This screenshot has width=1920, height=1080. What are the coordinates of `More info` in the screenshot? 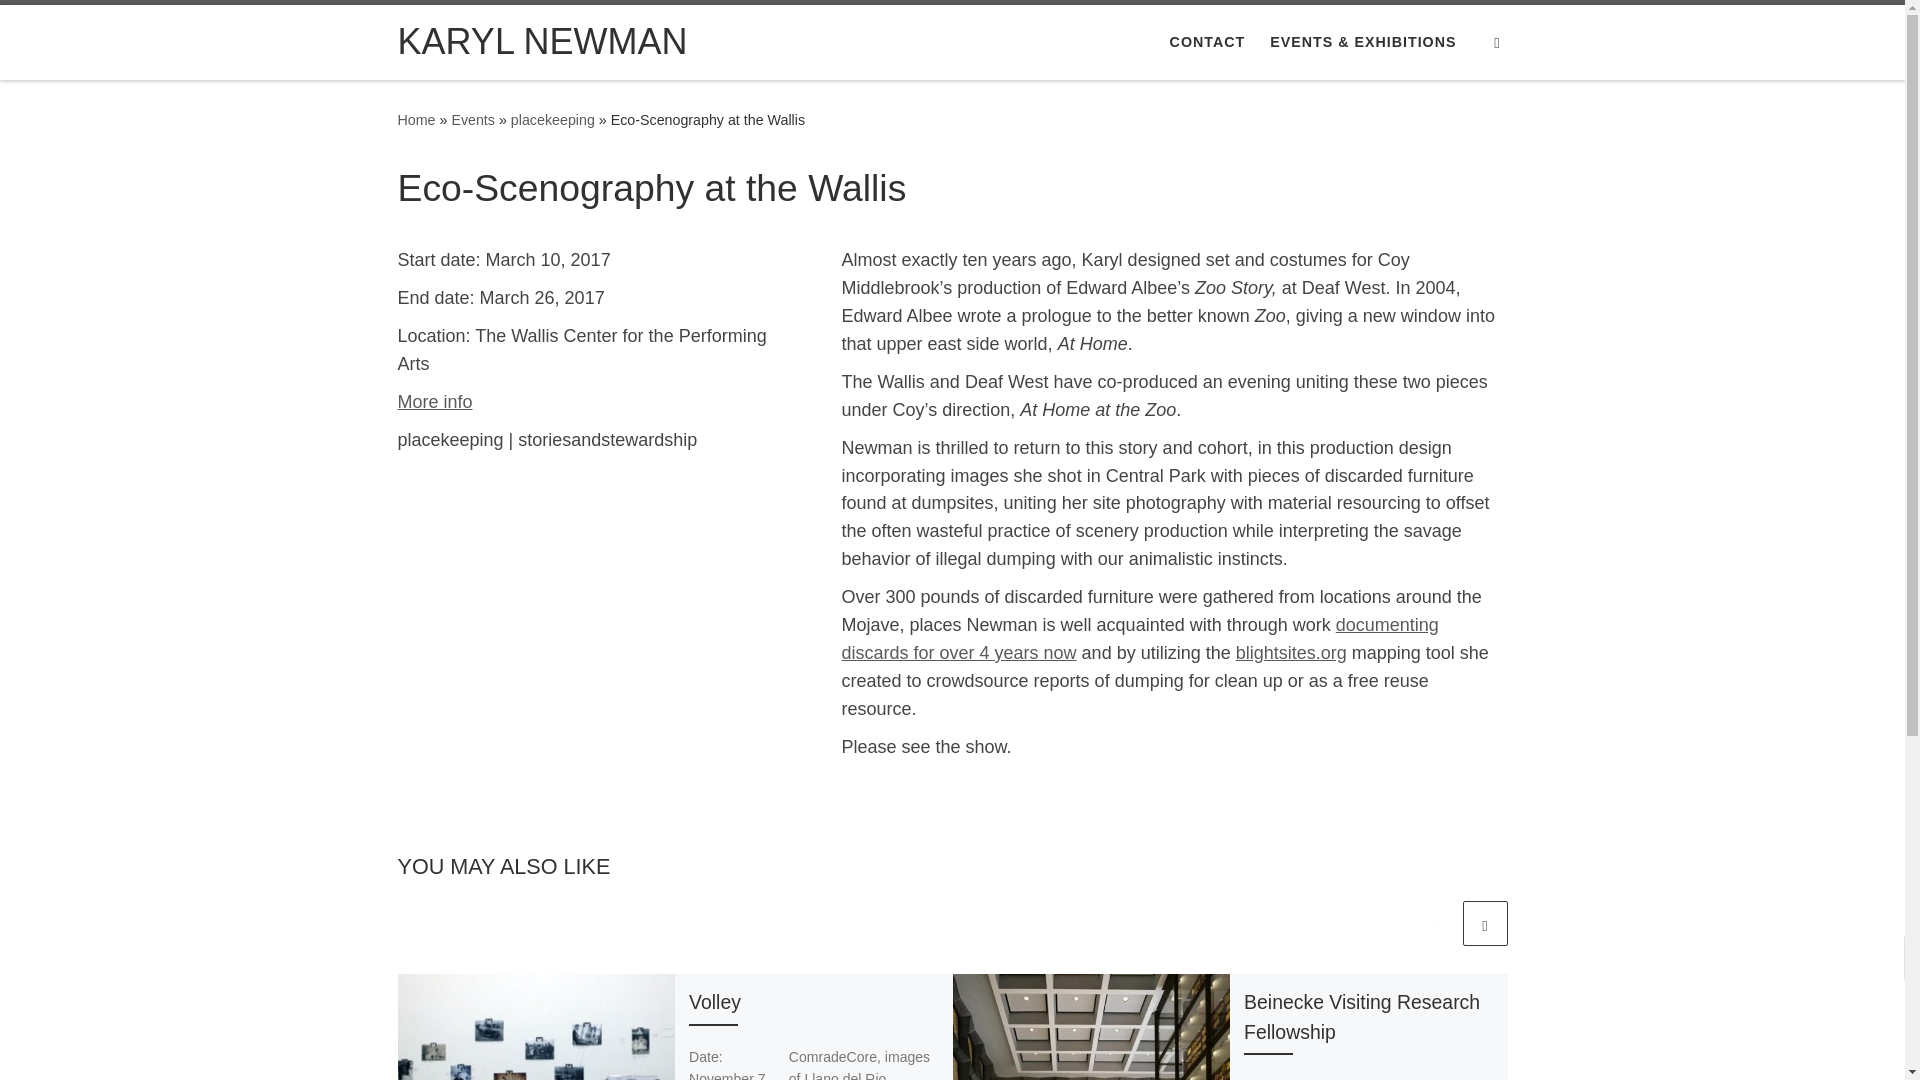 It's located at (434, 402).